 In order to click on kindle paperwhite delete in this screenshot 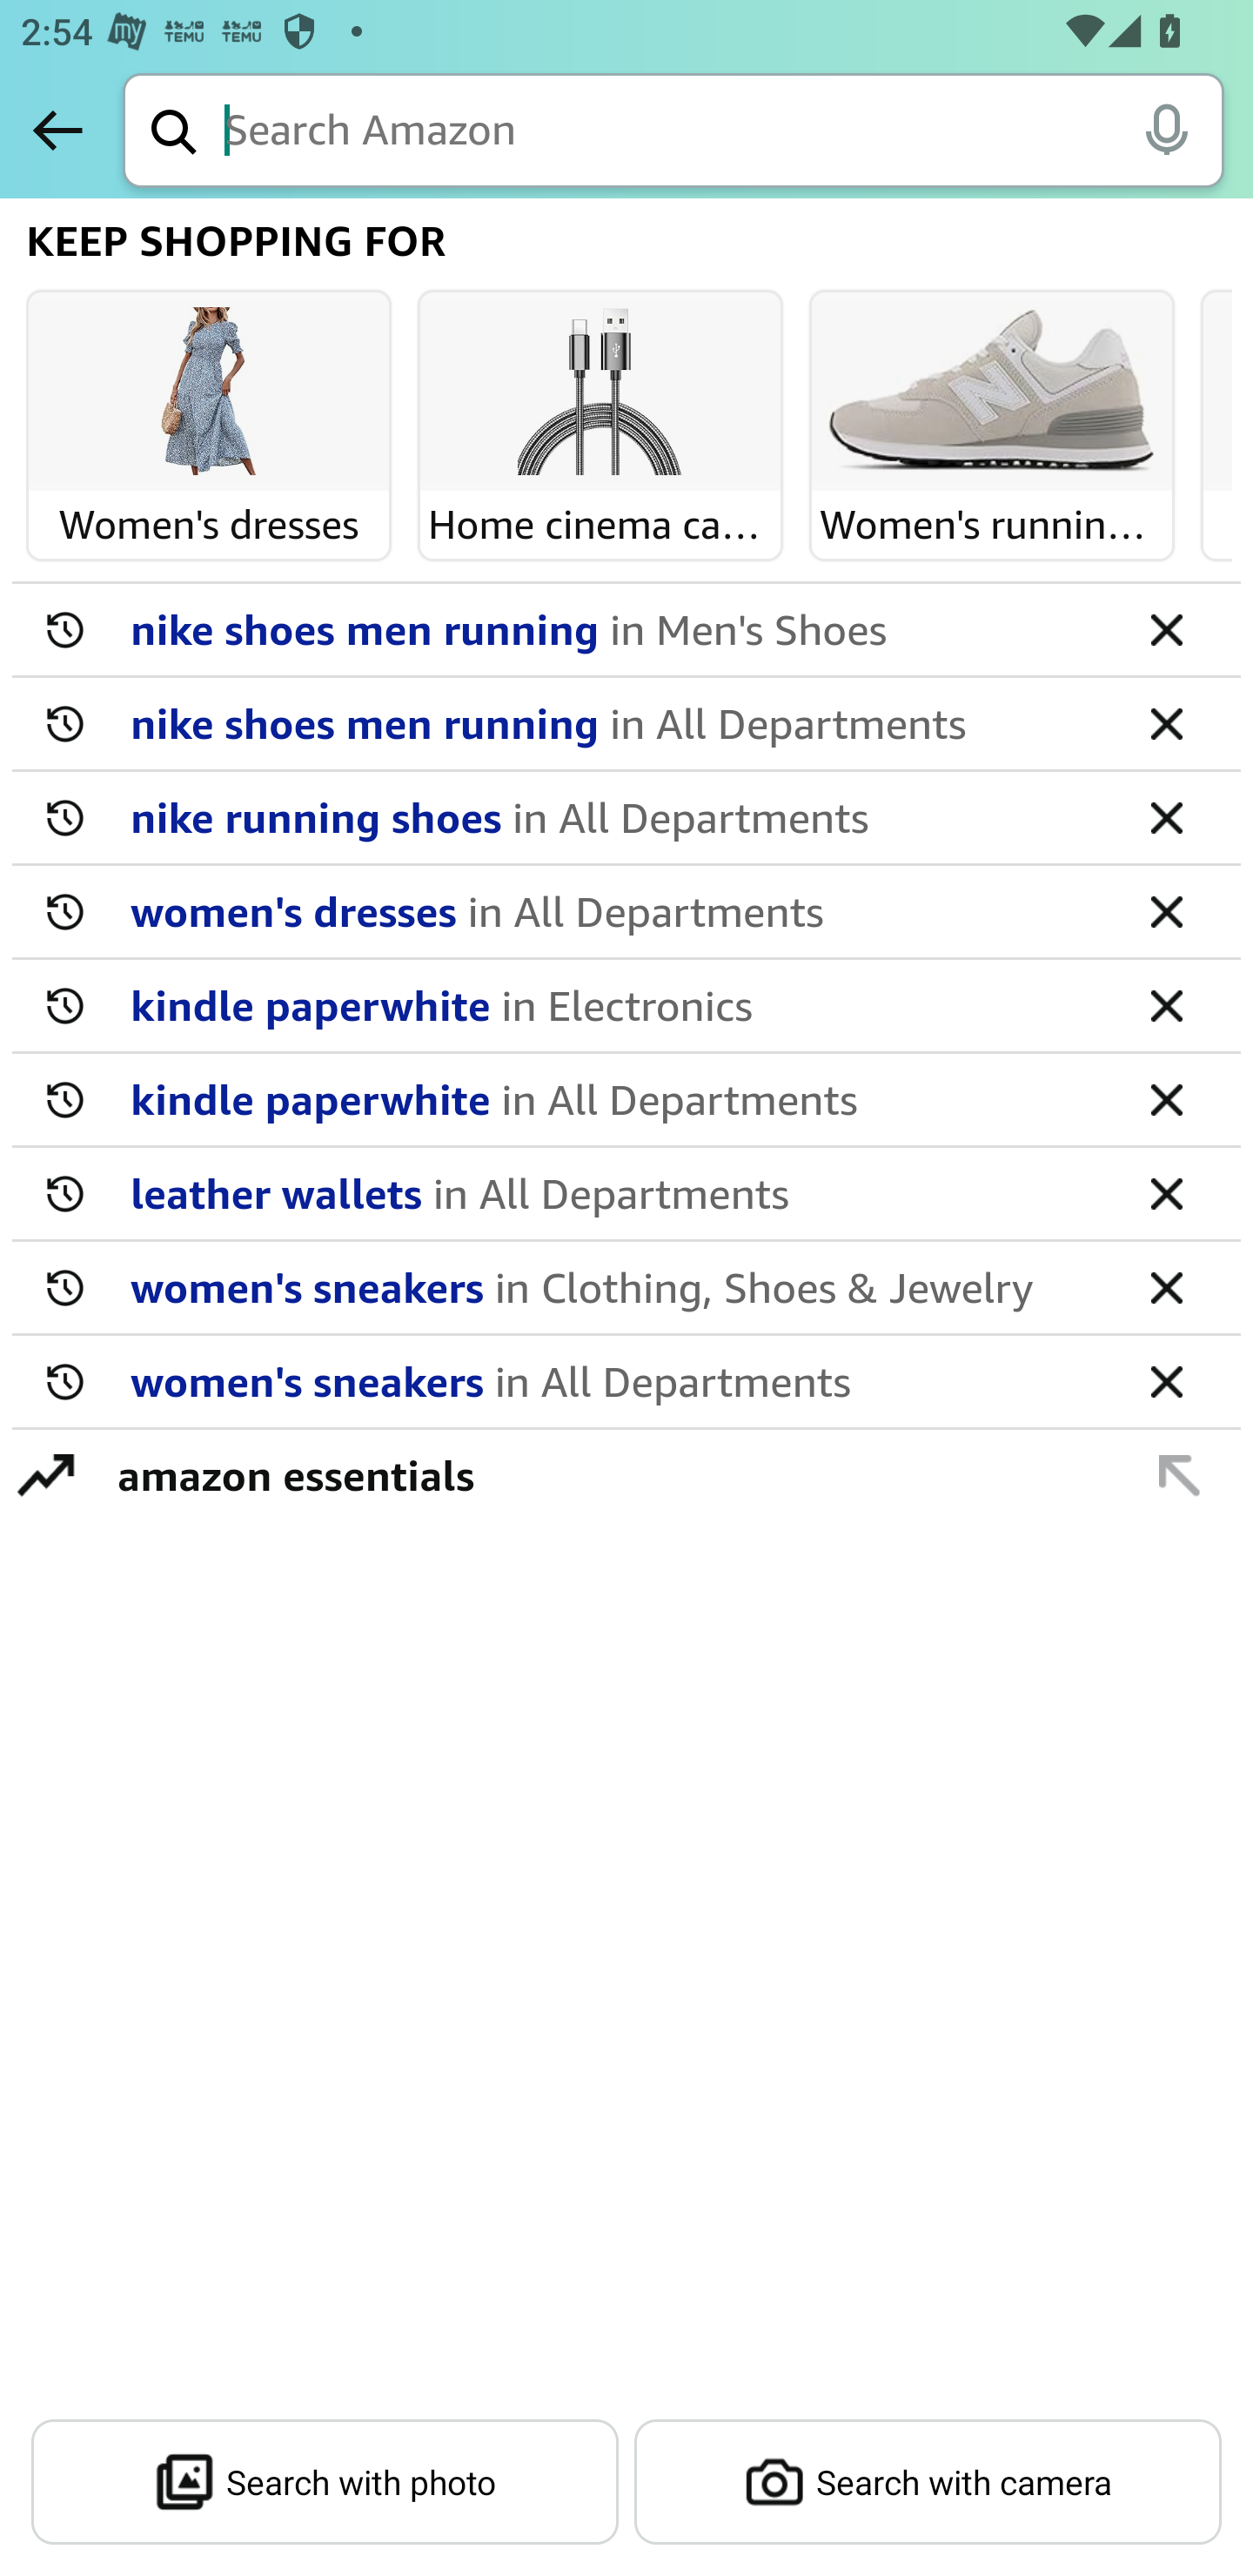, I will do `click(626, 1006)`.